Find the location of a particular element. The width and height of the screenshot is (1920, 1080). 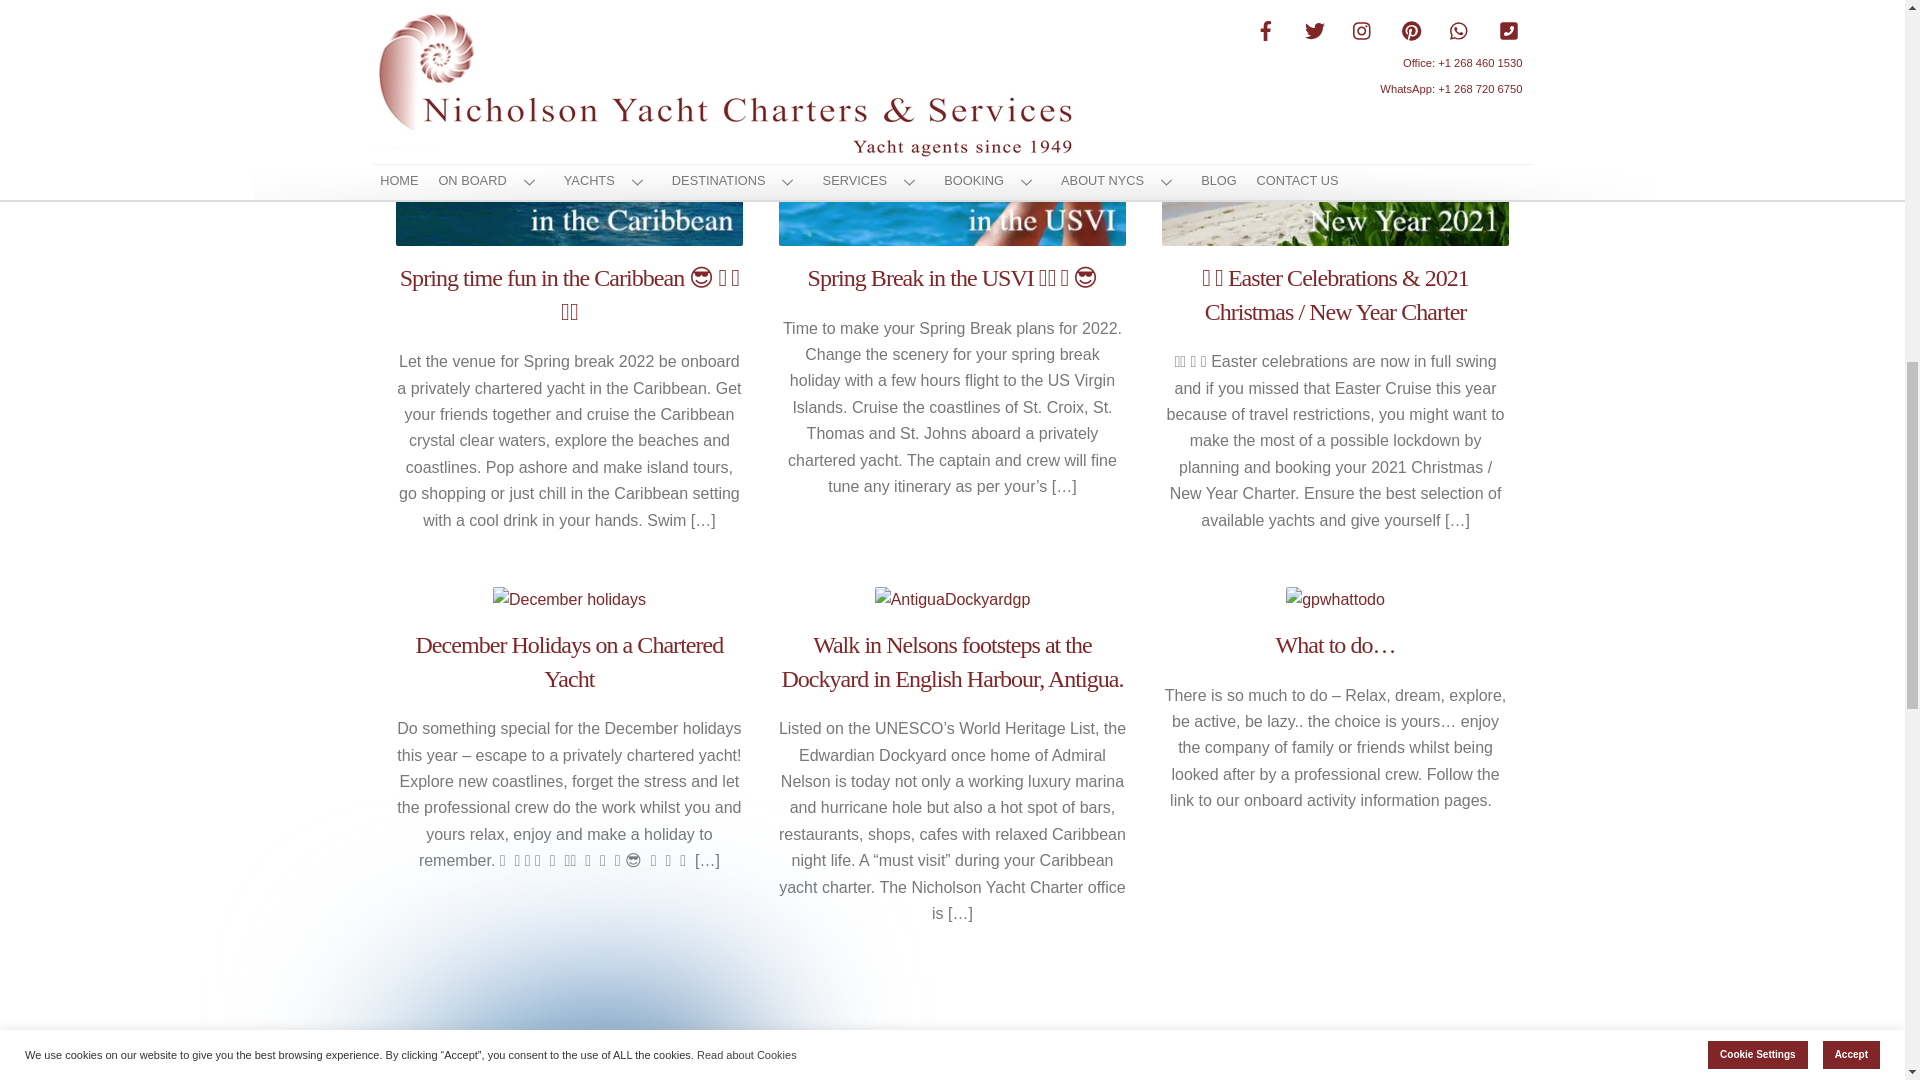

gpwhattodo is located at coordinates (1335, 600).